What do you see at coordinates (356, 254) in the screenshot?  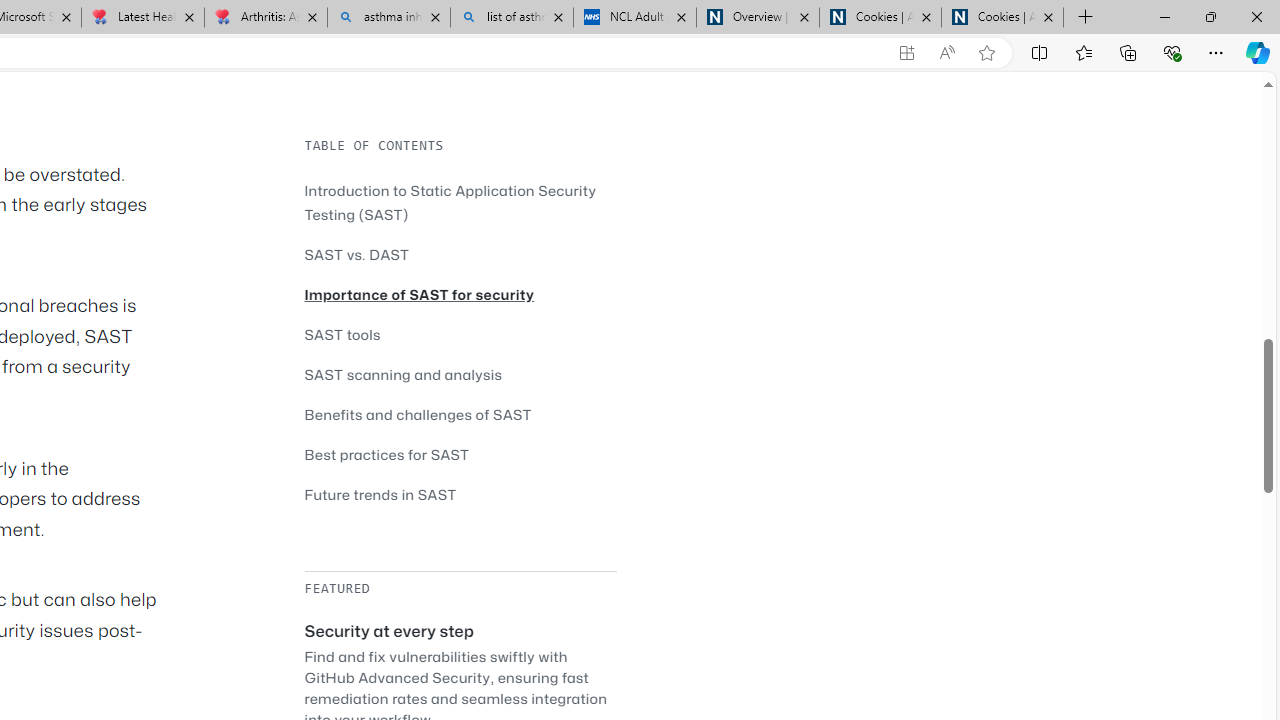 I see `SAST vs. DAST` at bounding box center [356, 254].